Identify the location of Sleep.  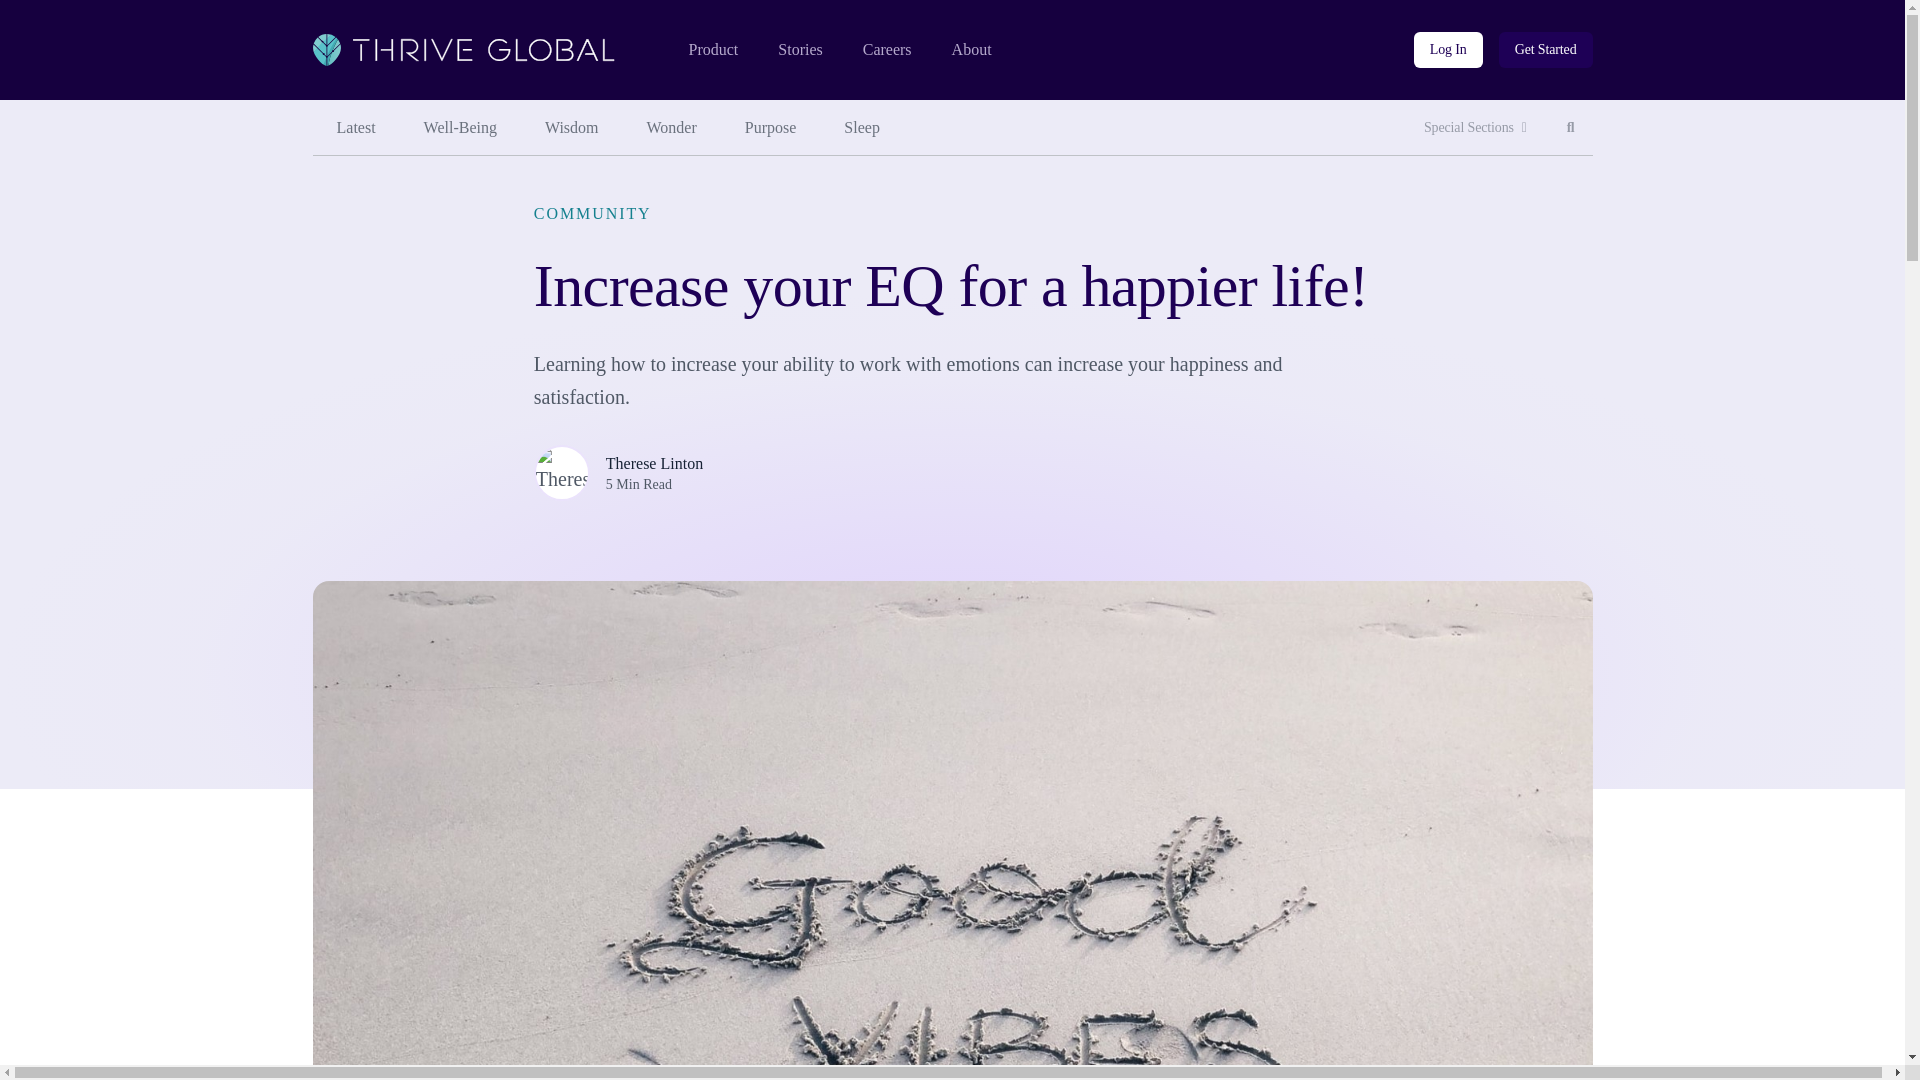
(862, 128).